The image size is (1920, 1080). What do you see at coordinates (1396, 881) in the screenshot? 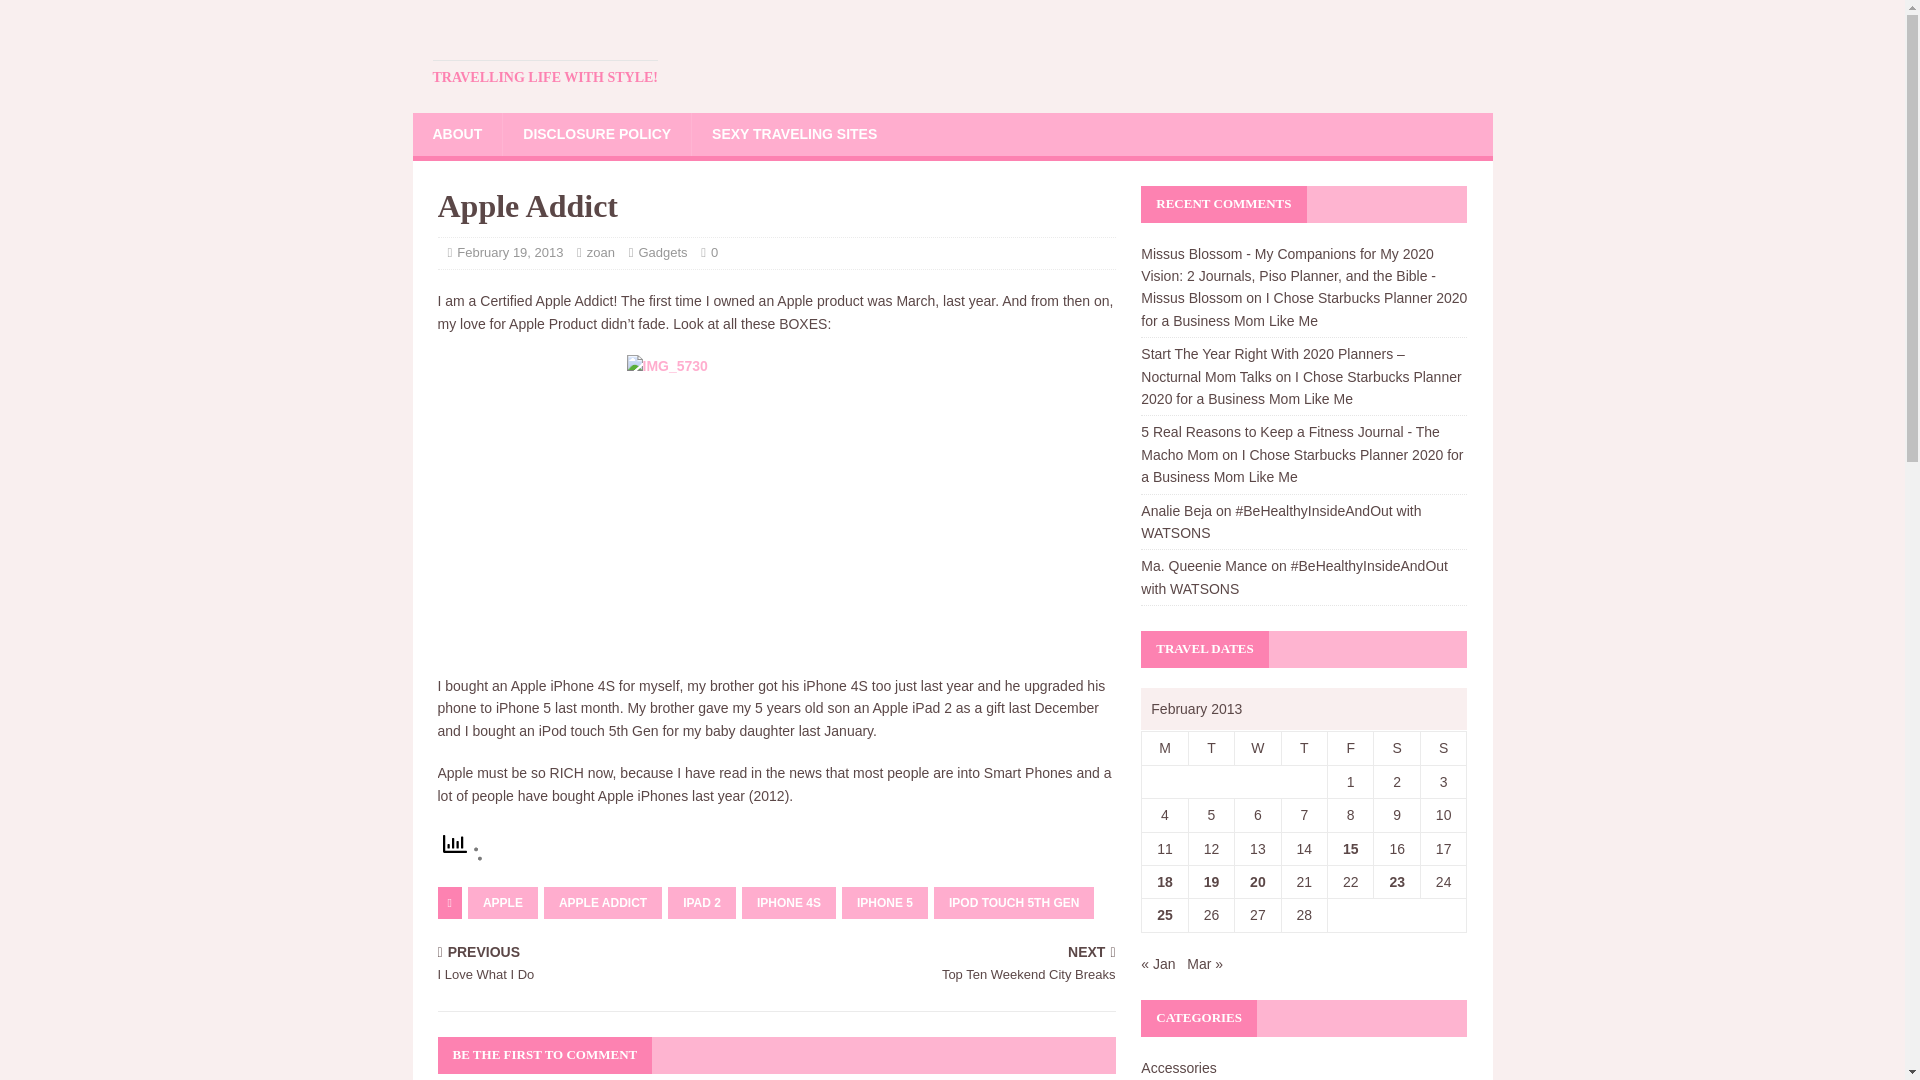
I see `23` at bounding box center [1396, 881].